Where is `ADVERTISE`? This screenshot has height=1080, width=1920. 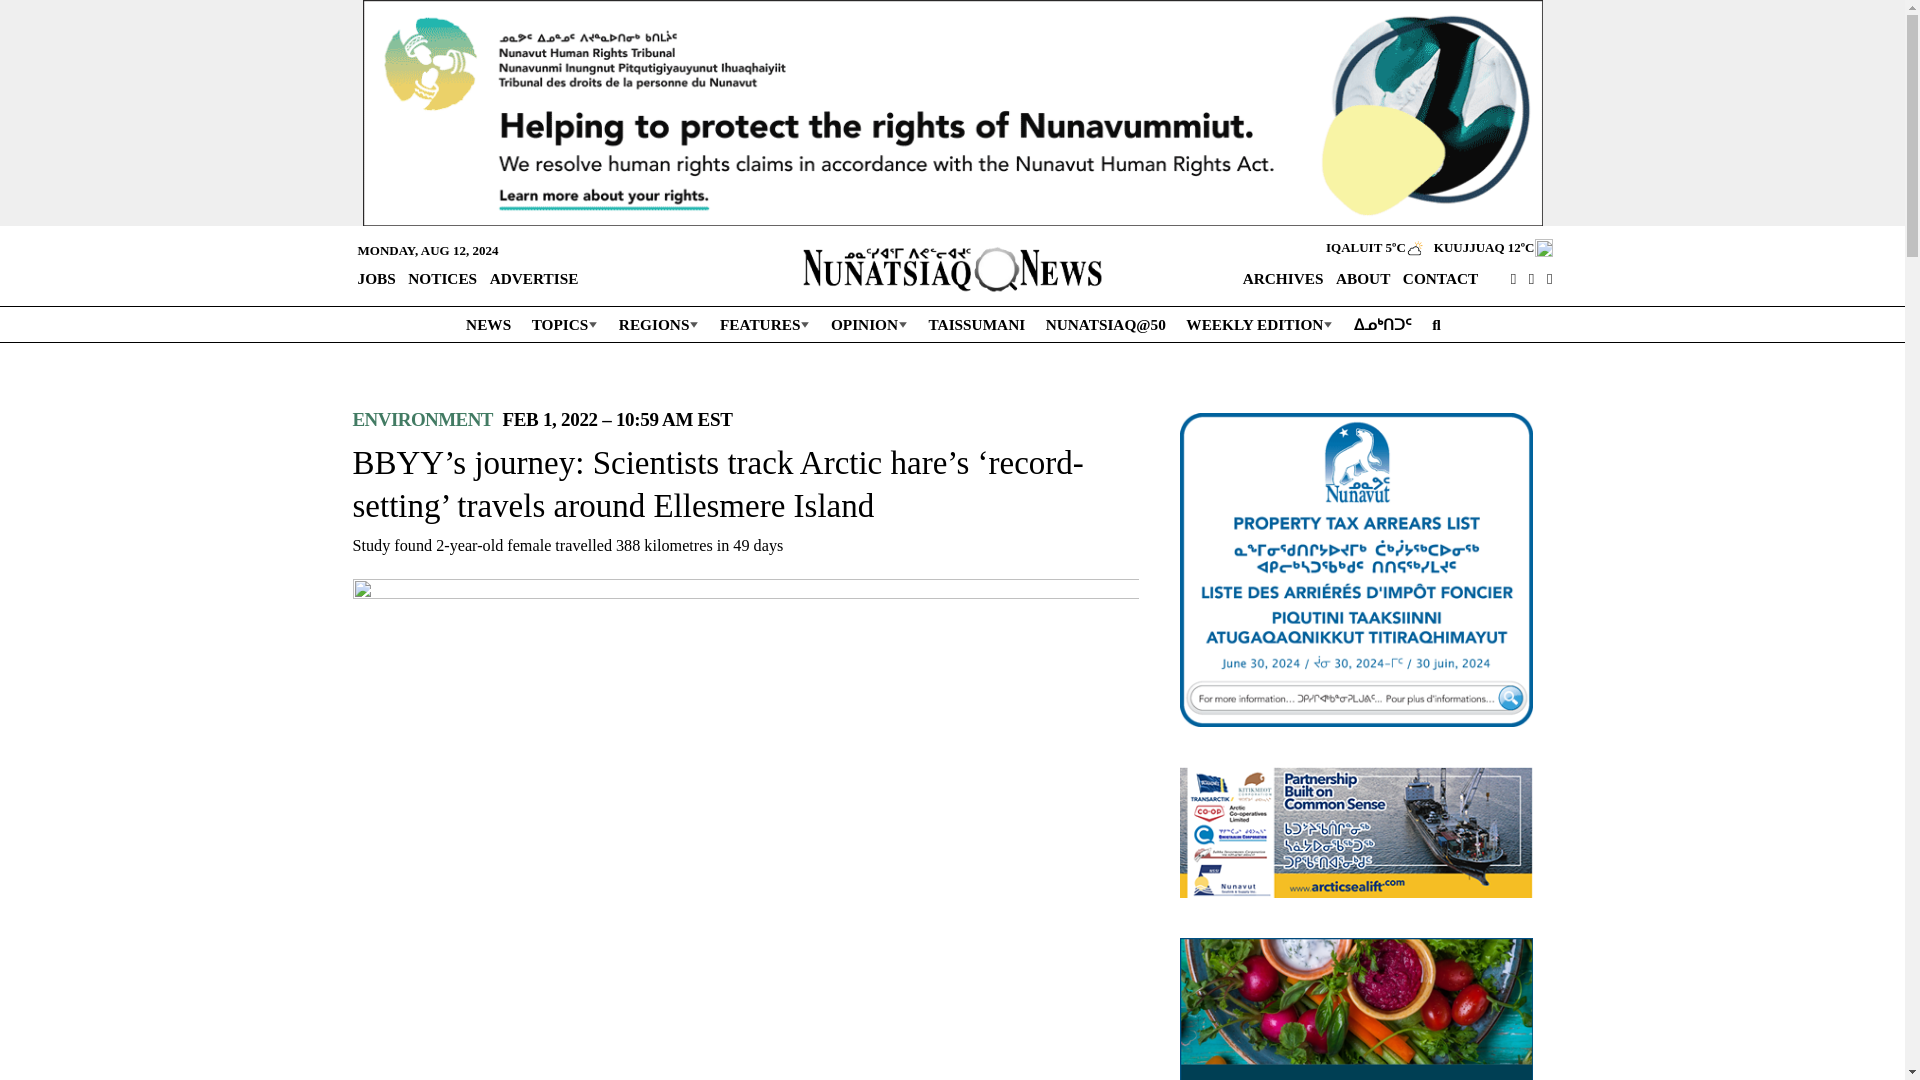
ADVERTISE is located at coordinates (534, 278).